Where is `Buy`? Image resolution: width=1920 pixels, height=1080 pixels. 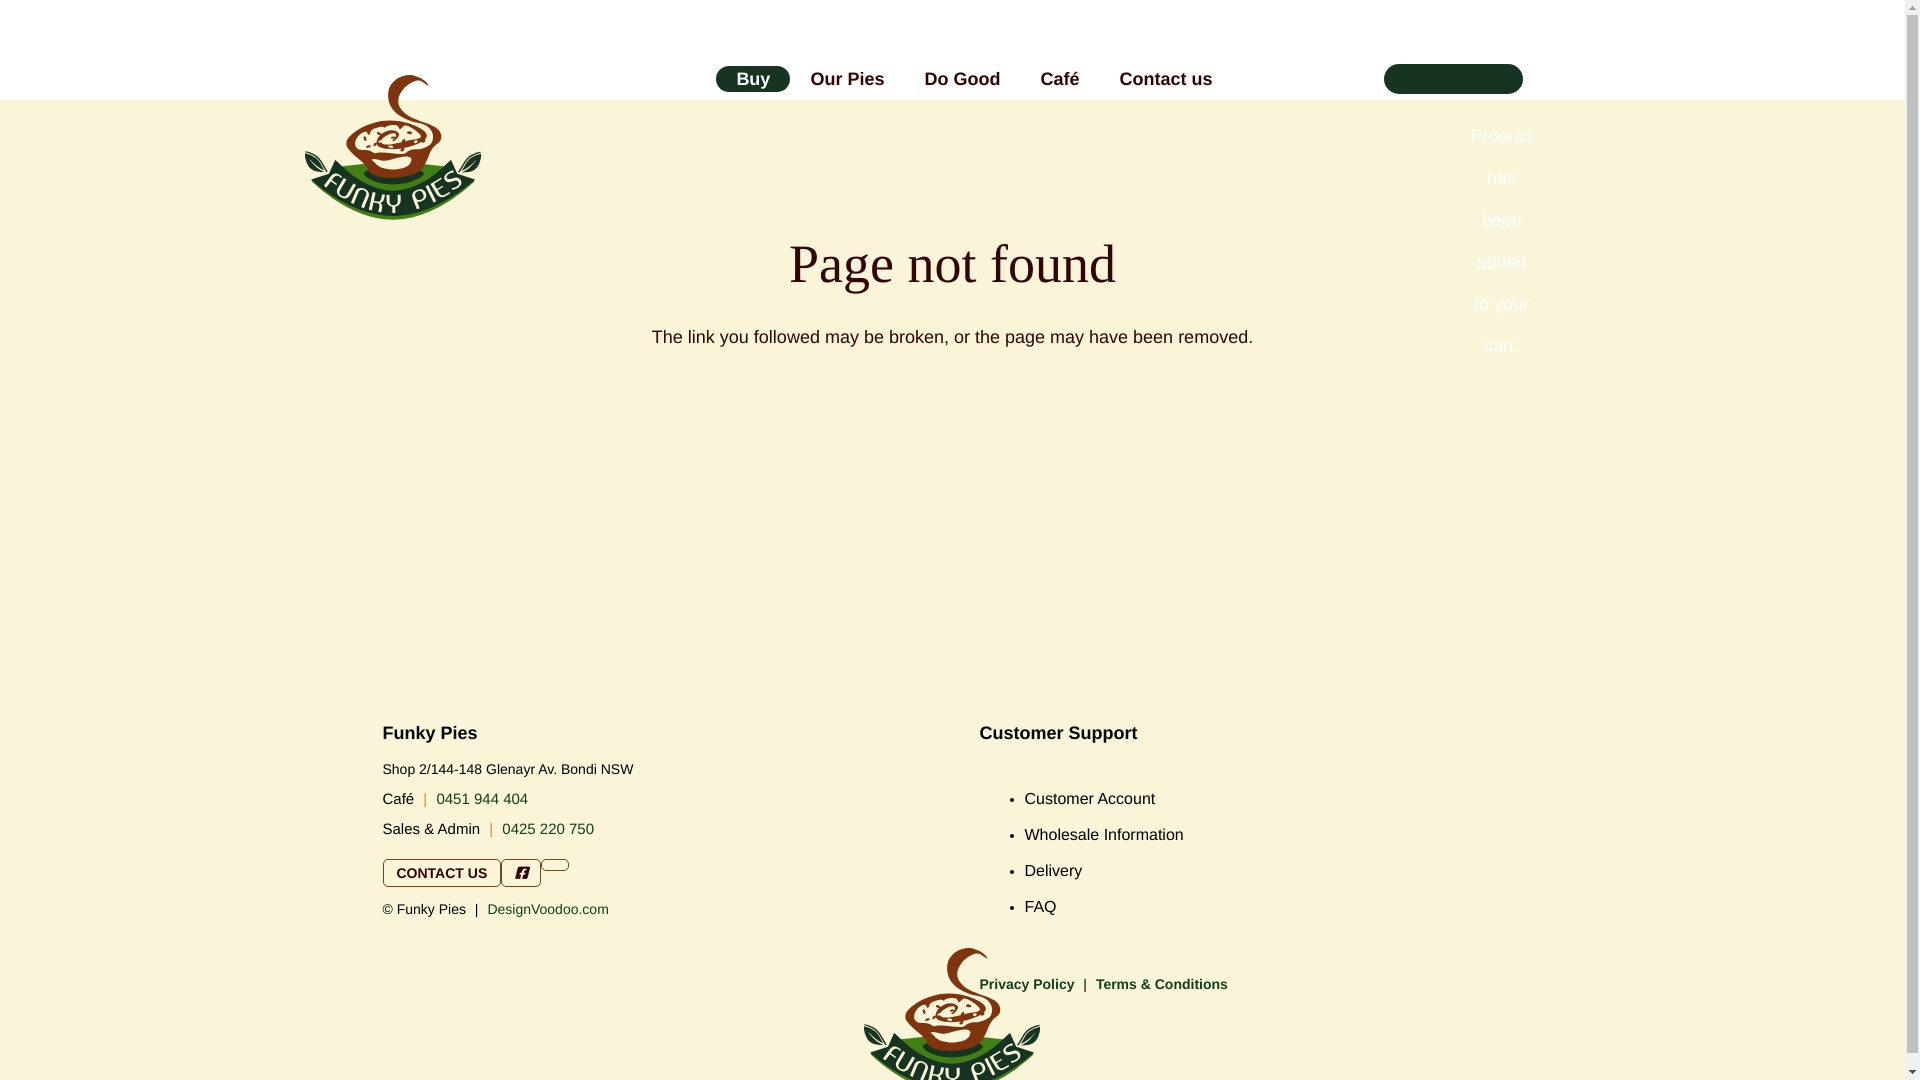
Buy is located at coordinates (753, 79).